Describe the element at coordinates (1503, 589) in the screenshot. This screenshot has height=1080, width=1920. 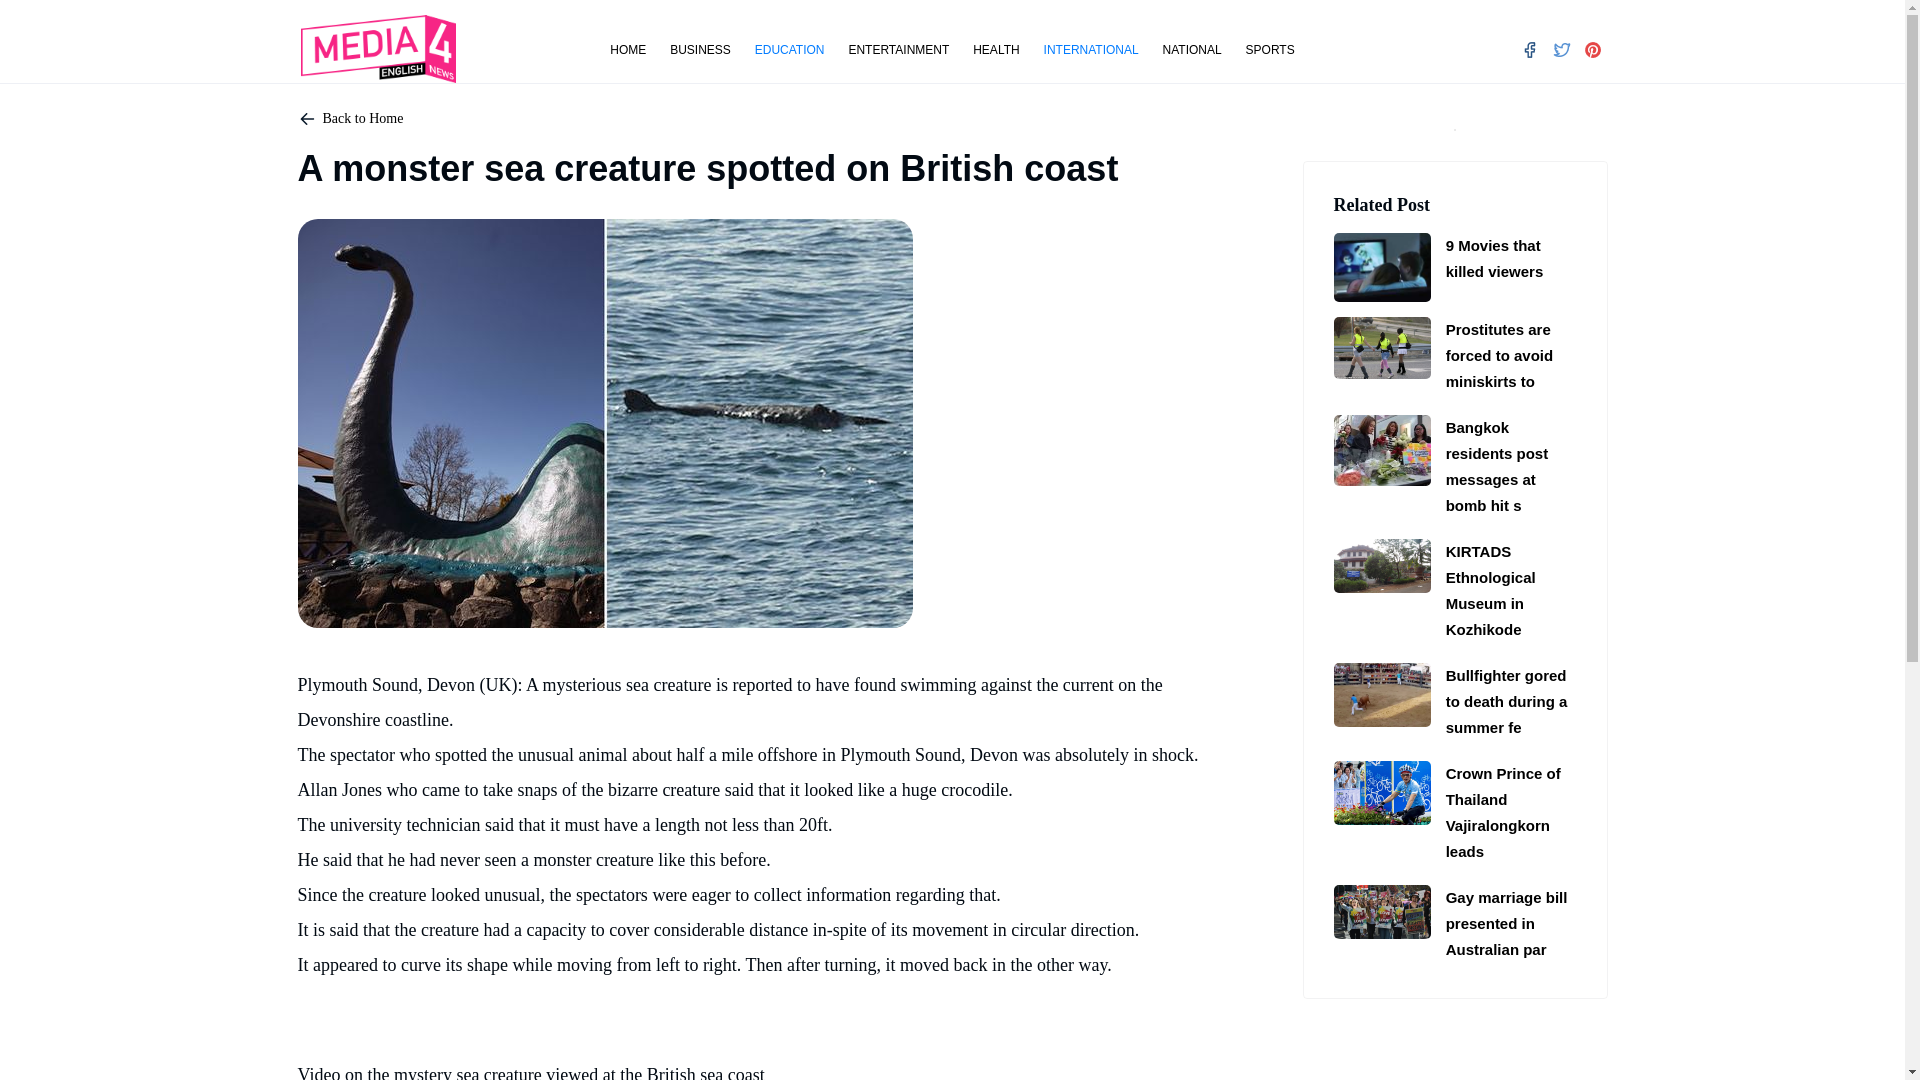
I see `KIRTADS Ethnological Museum in Kozhikode` at that location.